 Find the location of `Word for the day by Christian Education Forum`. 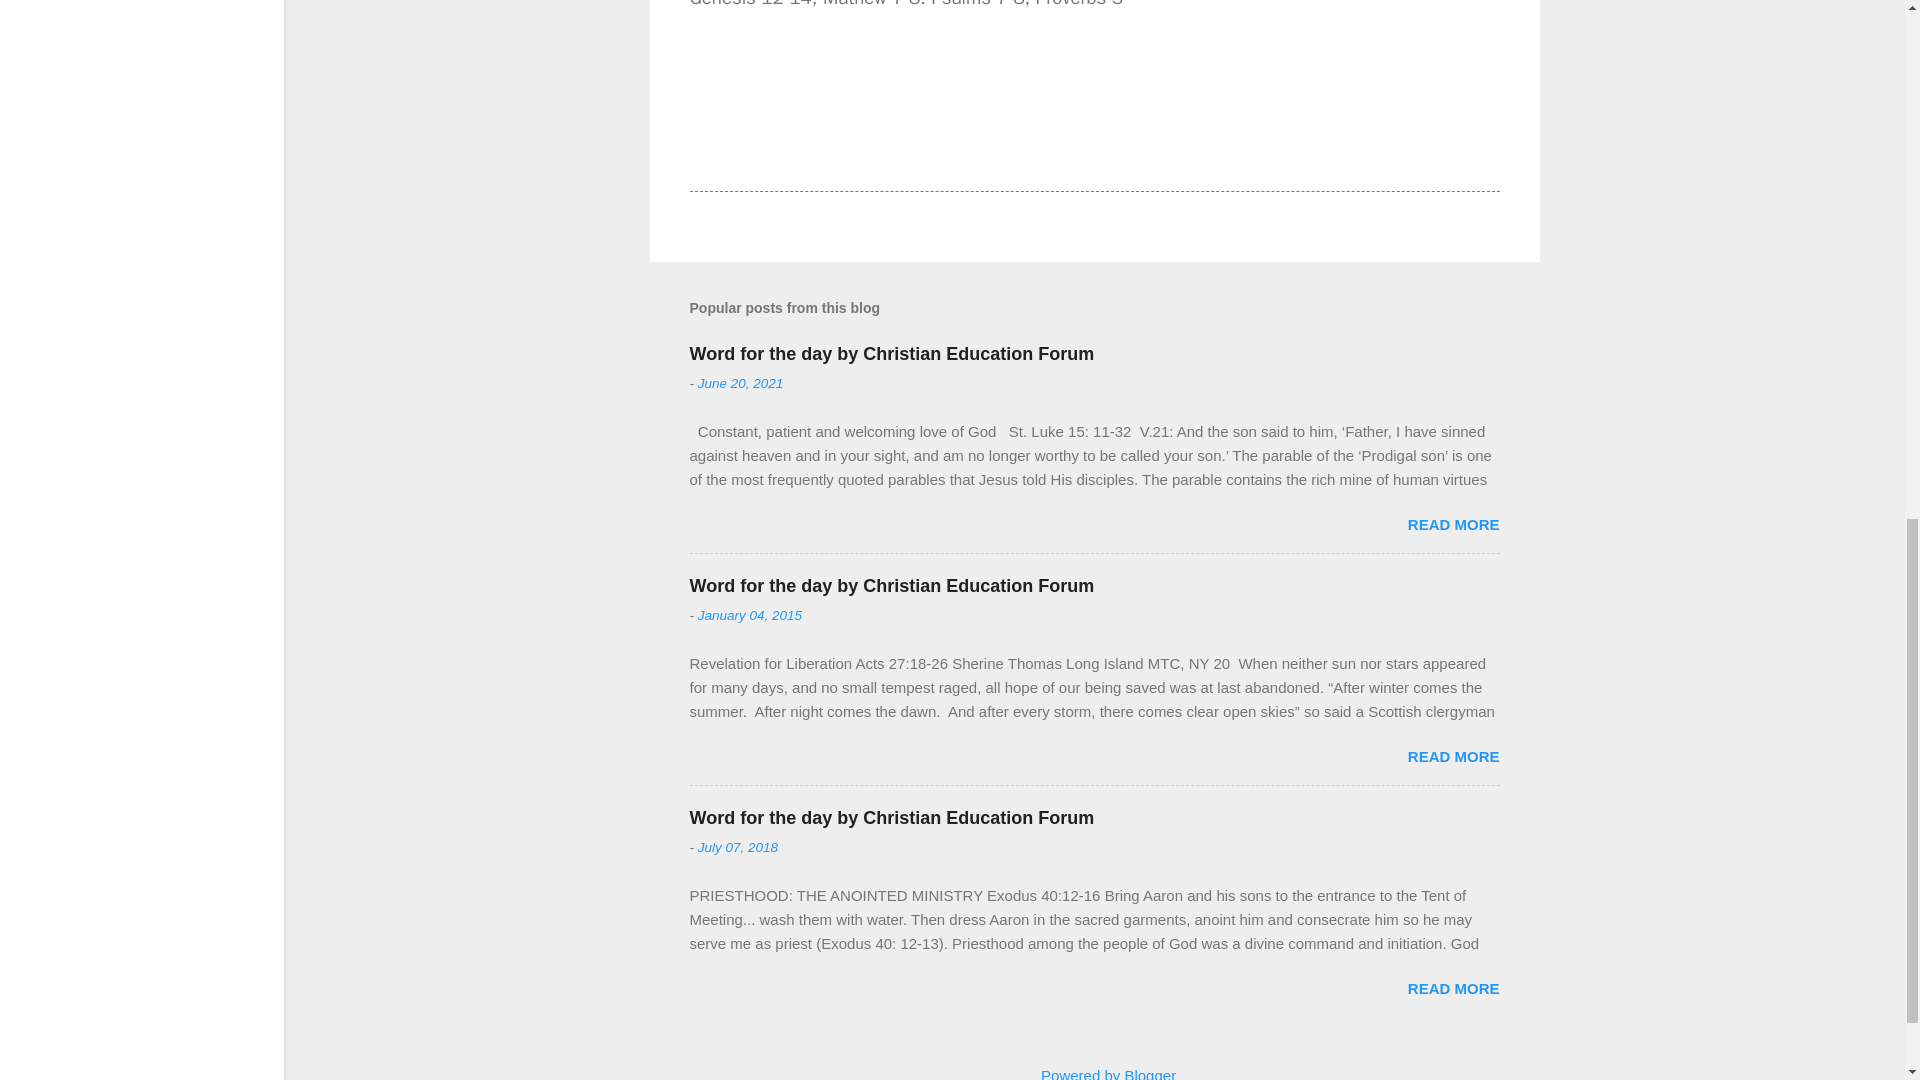

Word for the day by Christian Education Forum is located at coordinates (892, 586).